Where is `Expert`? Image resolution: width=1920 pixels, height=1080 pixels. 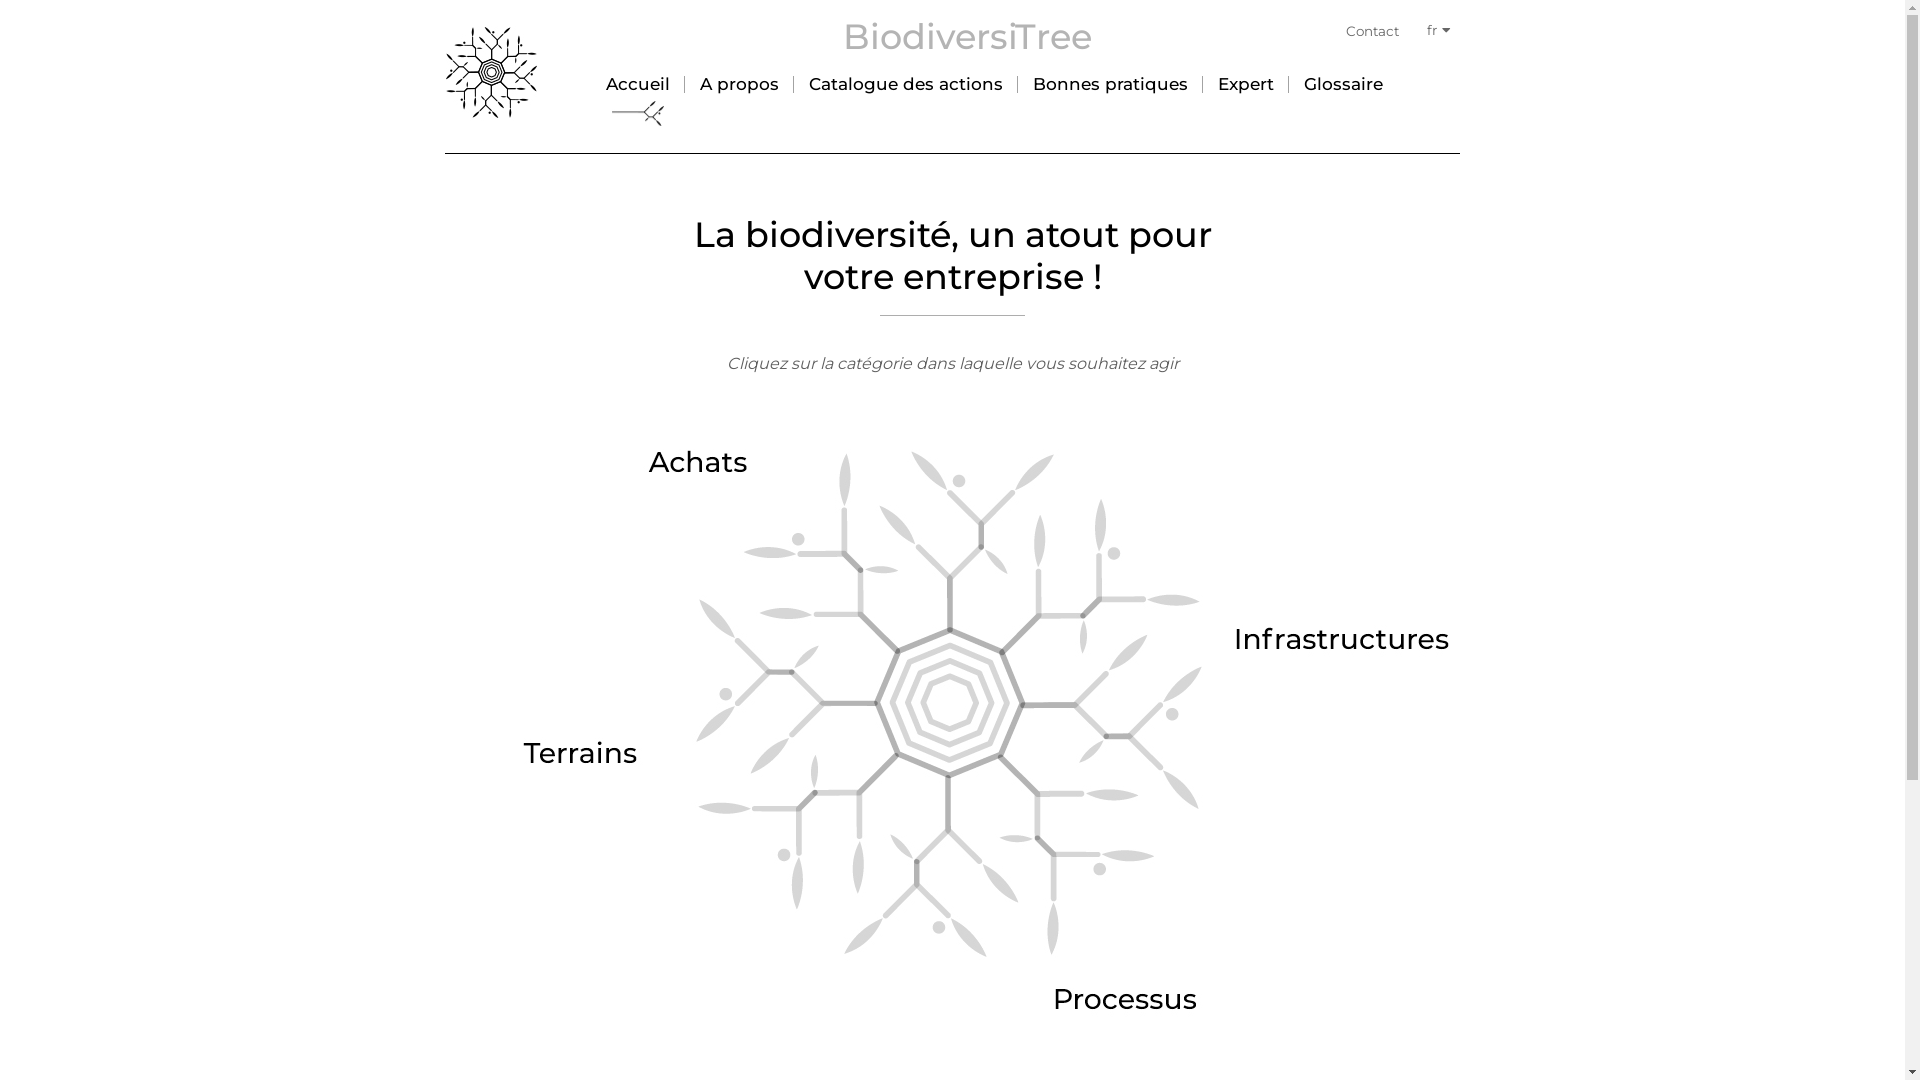 Expert is located at coordinates (1246, 85).